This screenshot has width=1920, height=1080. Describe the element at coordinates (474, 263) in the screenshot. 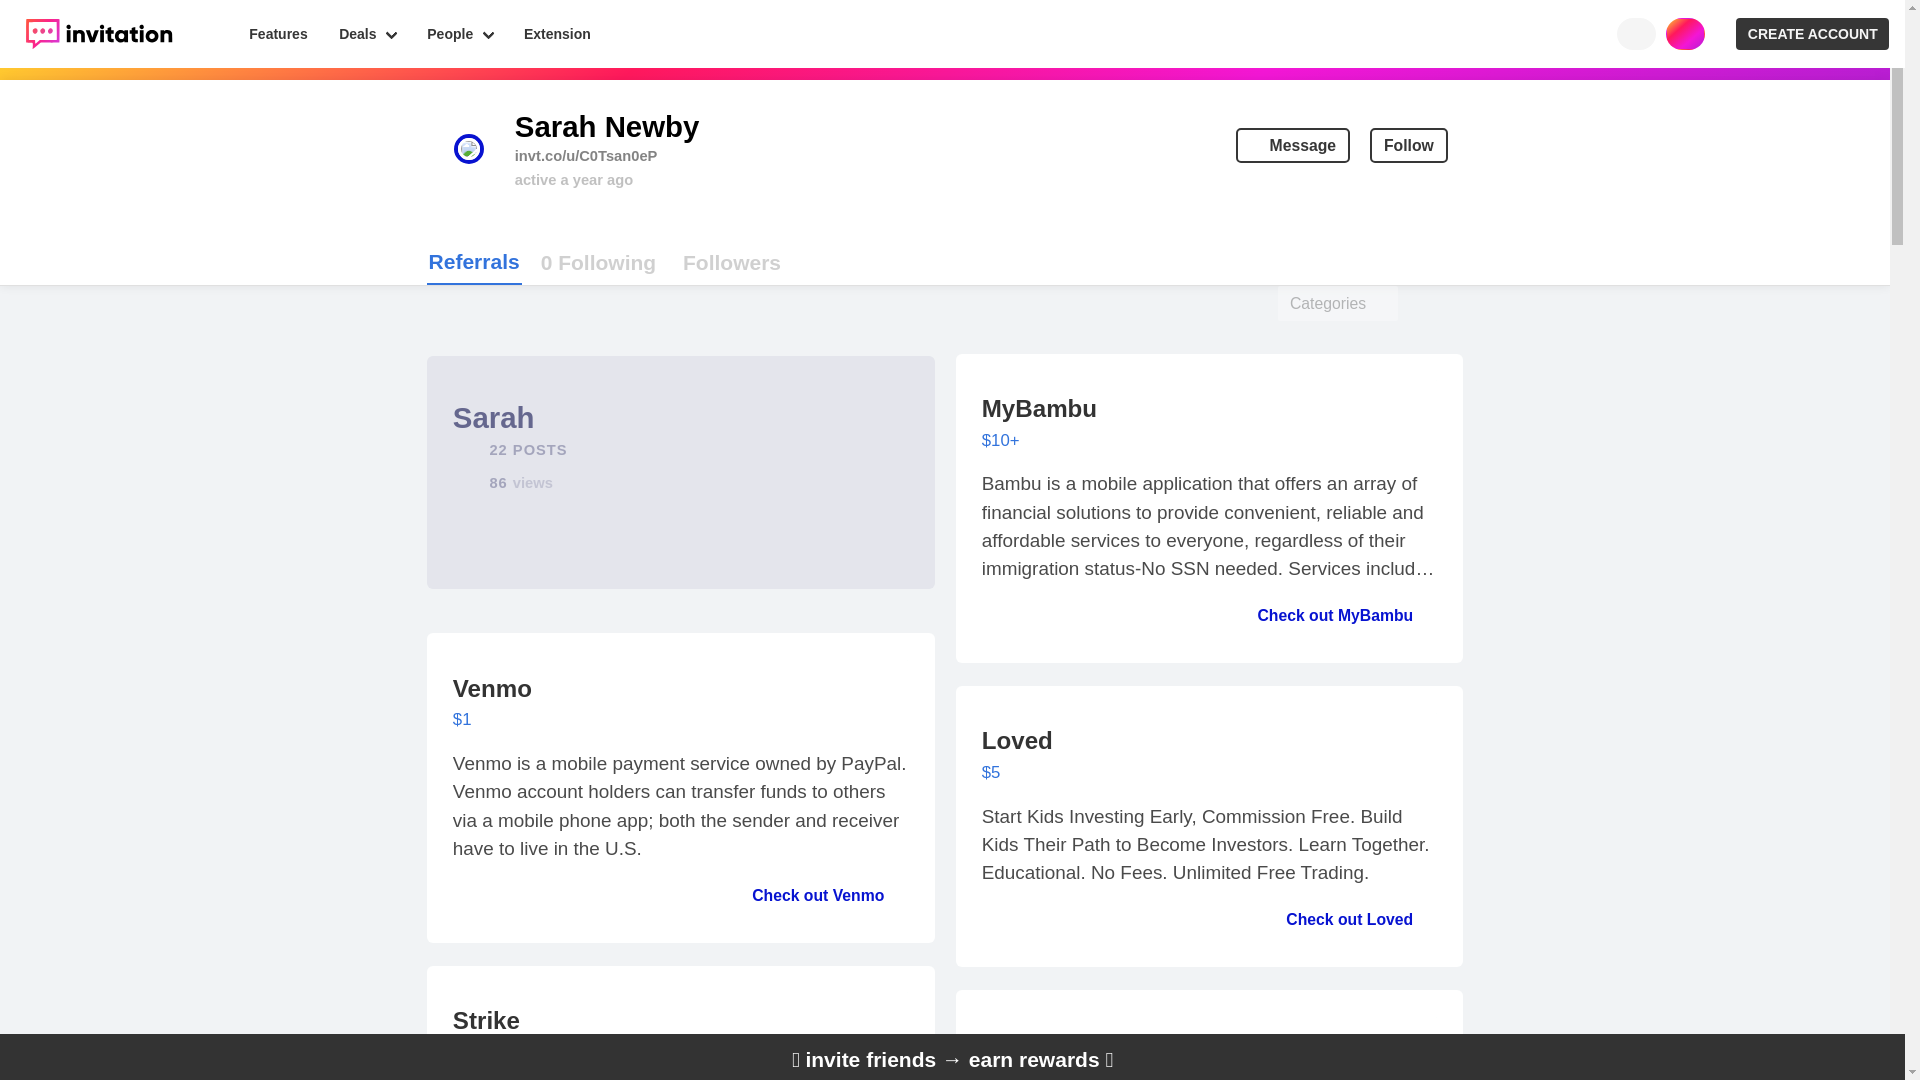

I see `Follow` at that location.